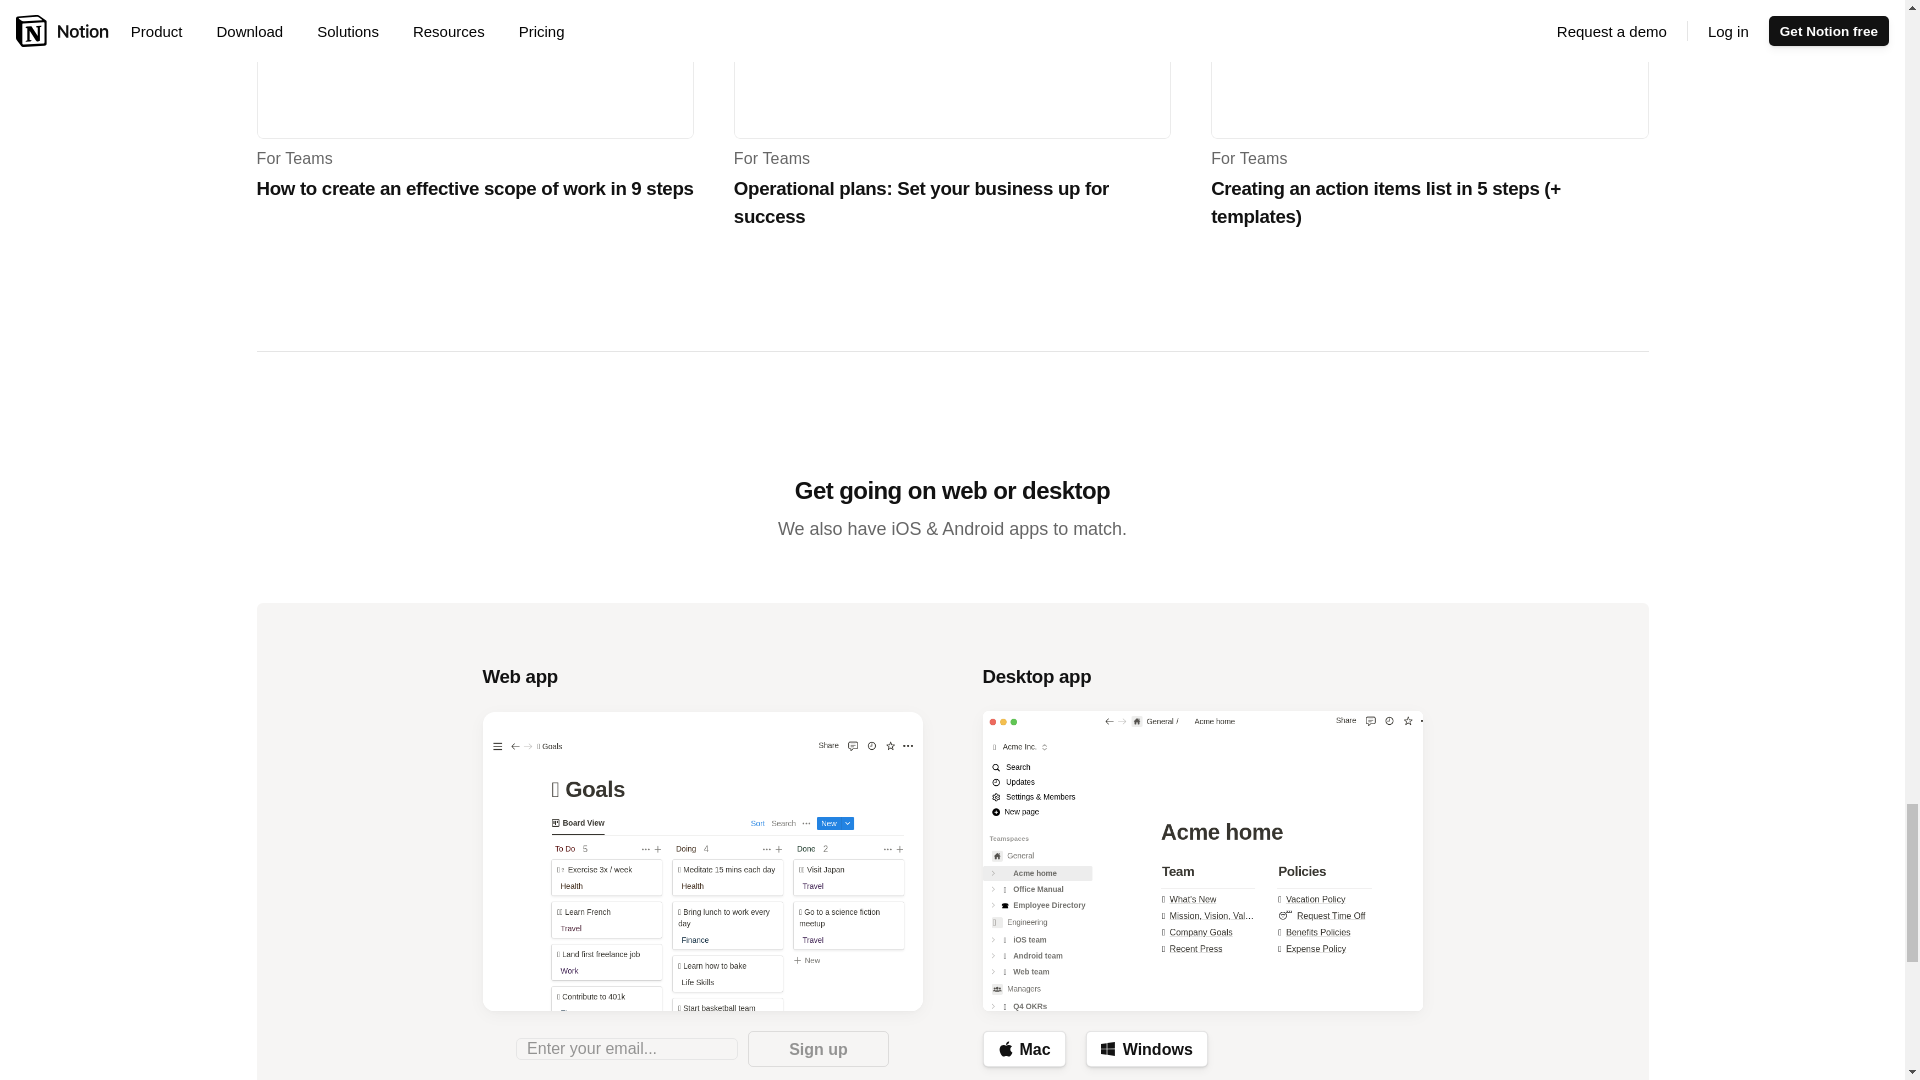 This screenshot has width=1920, height=1080. What do you see at coordinates (474, 70) in the screenshot?
I see `How to create an effective scope of work in 9 steps` at bounding box center [474, 70].